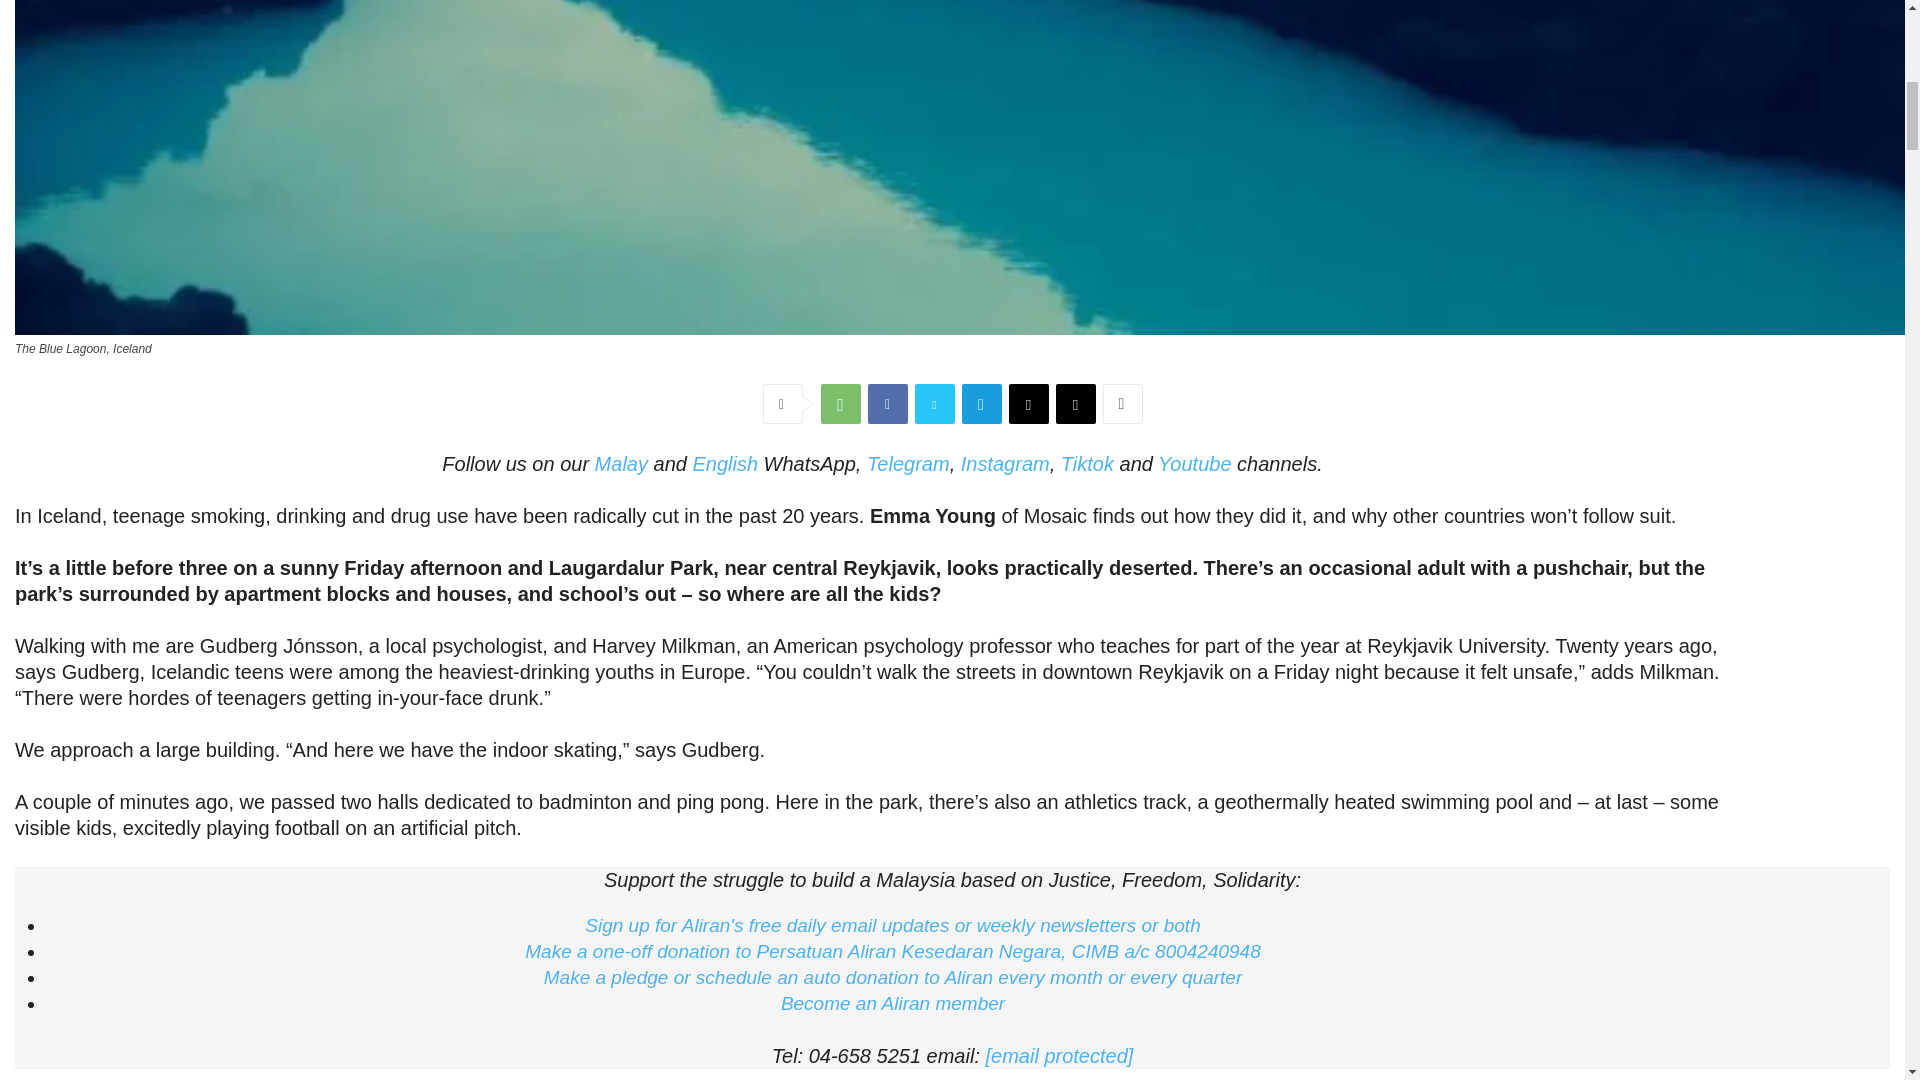 The width and height of the screenshot is (1920, 1080). I want to click on WhatsApp, so click(840, 404).